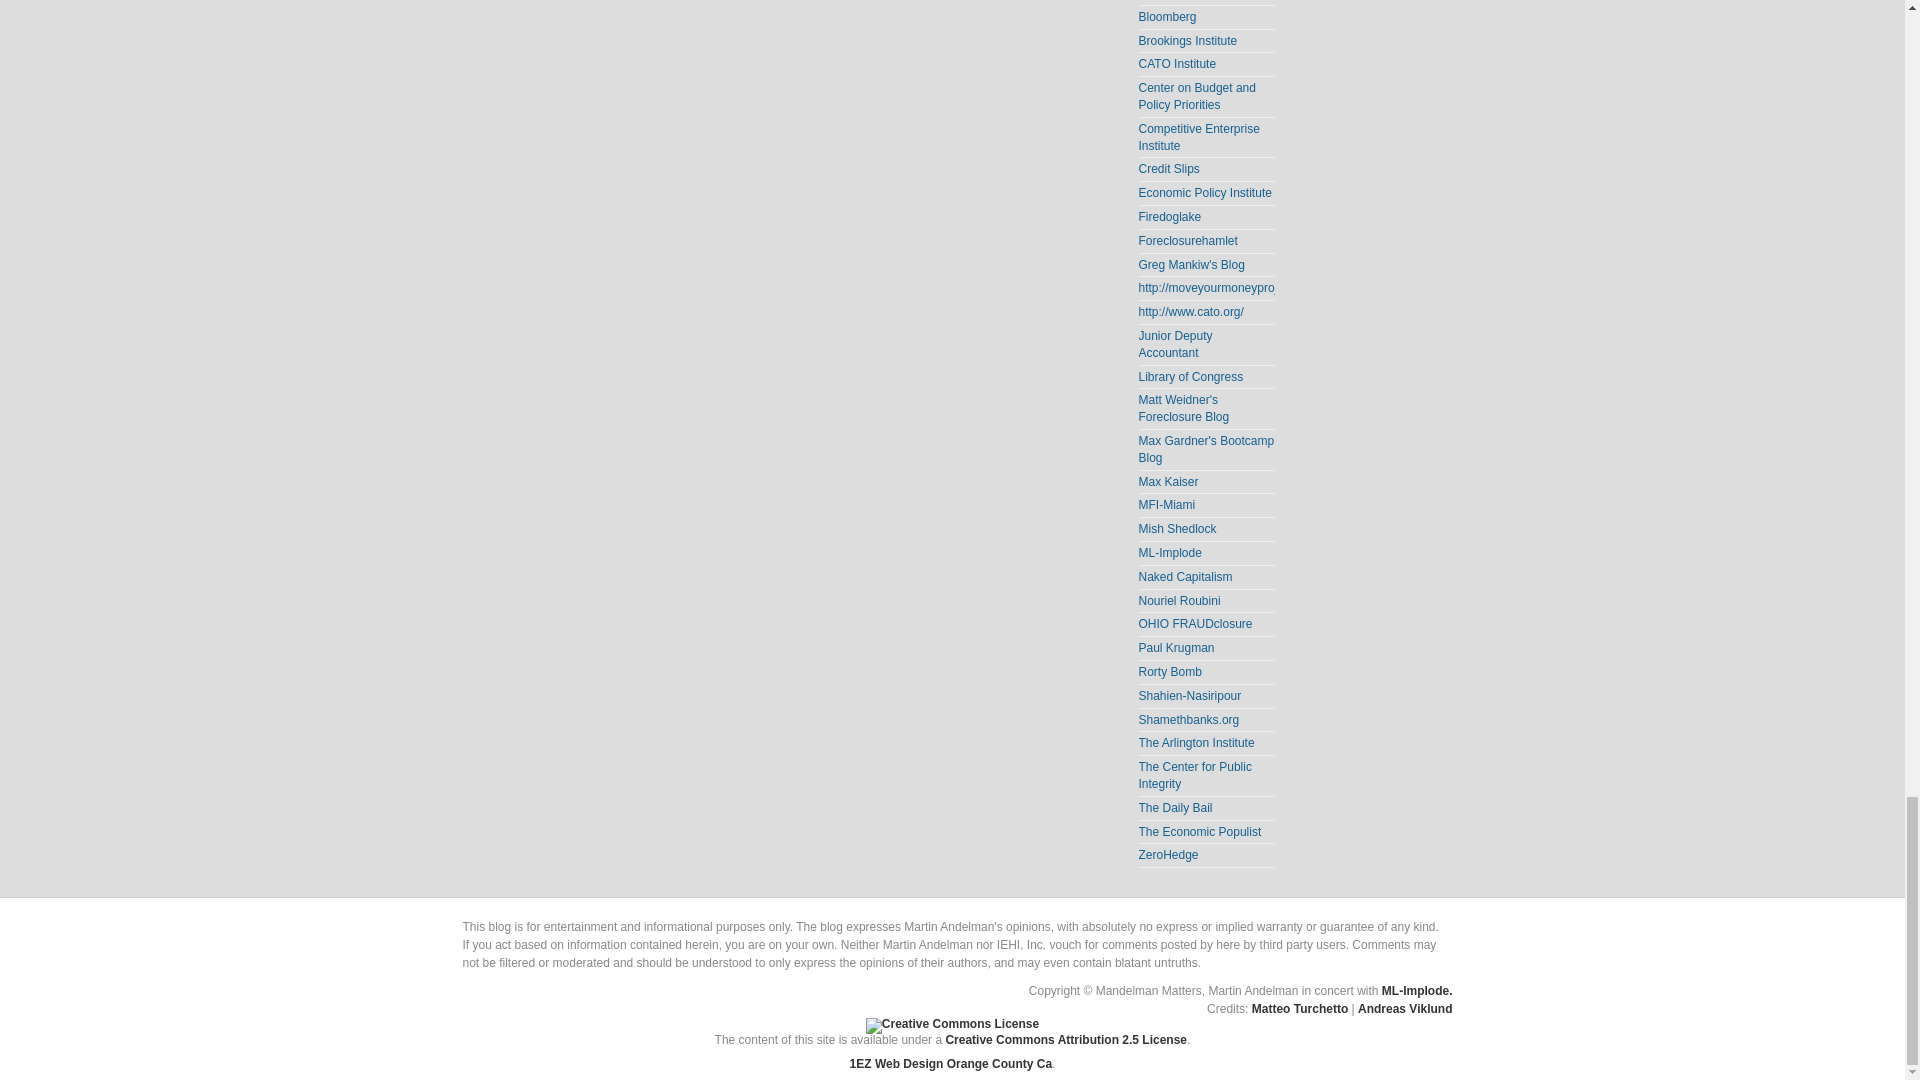 This screenshot has height=1080, width=1920. What do you see at coordinates (1299, 1009) in the screenshot?
I see `Realized By` at bounding box center [1299, 1009].